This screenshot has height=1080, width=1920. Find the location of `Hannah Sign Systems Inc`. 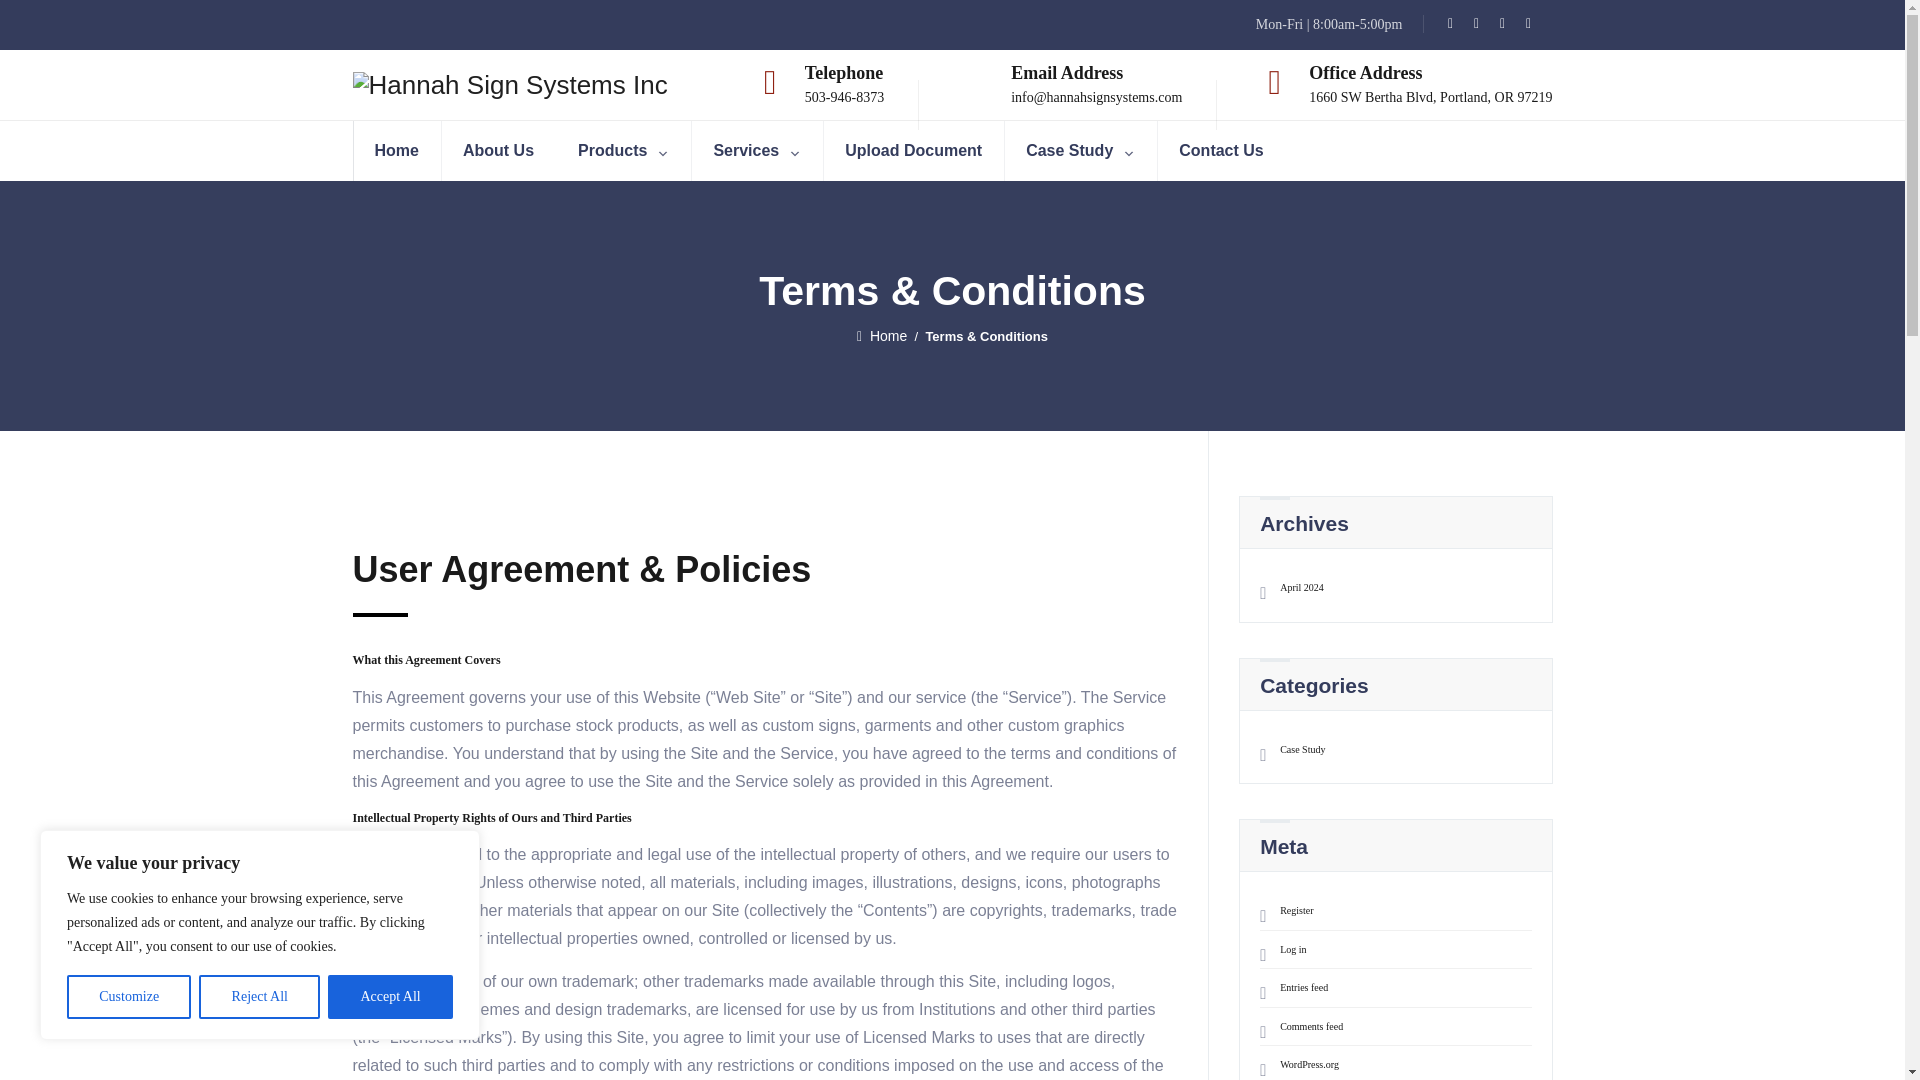

Hannah Sign Systems Inc is located at coordinates (508, 84).